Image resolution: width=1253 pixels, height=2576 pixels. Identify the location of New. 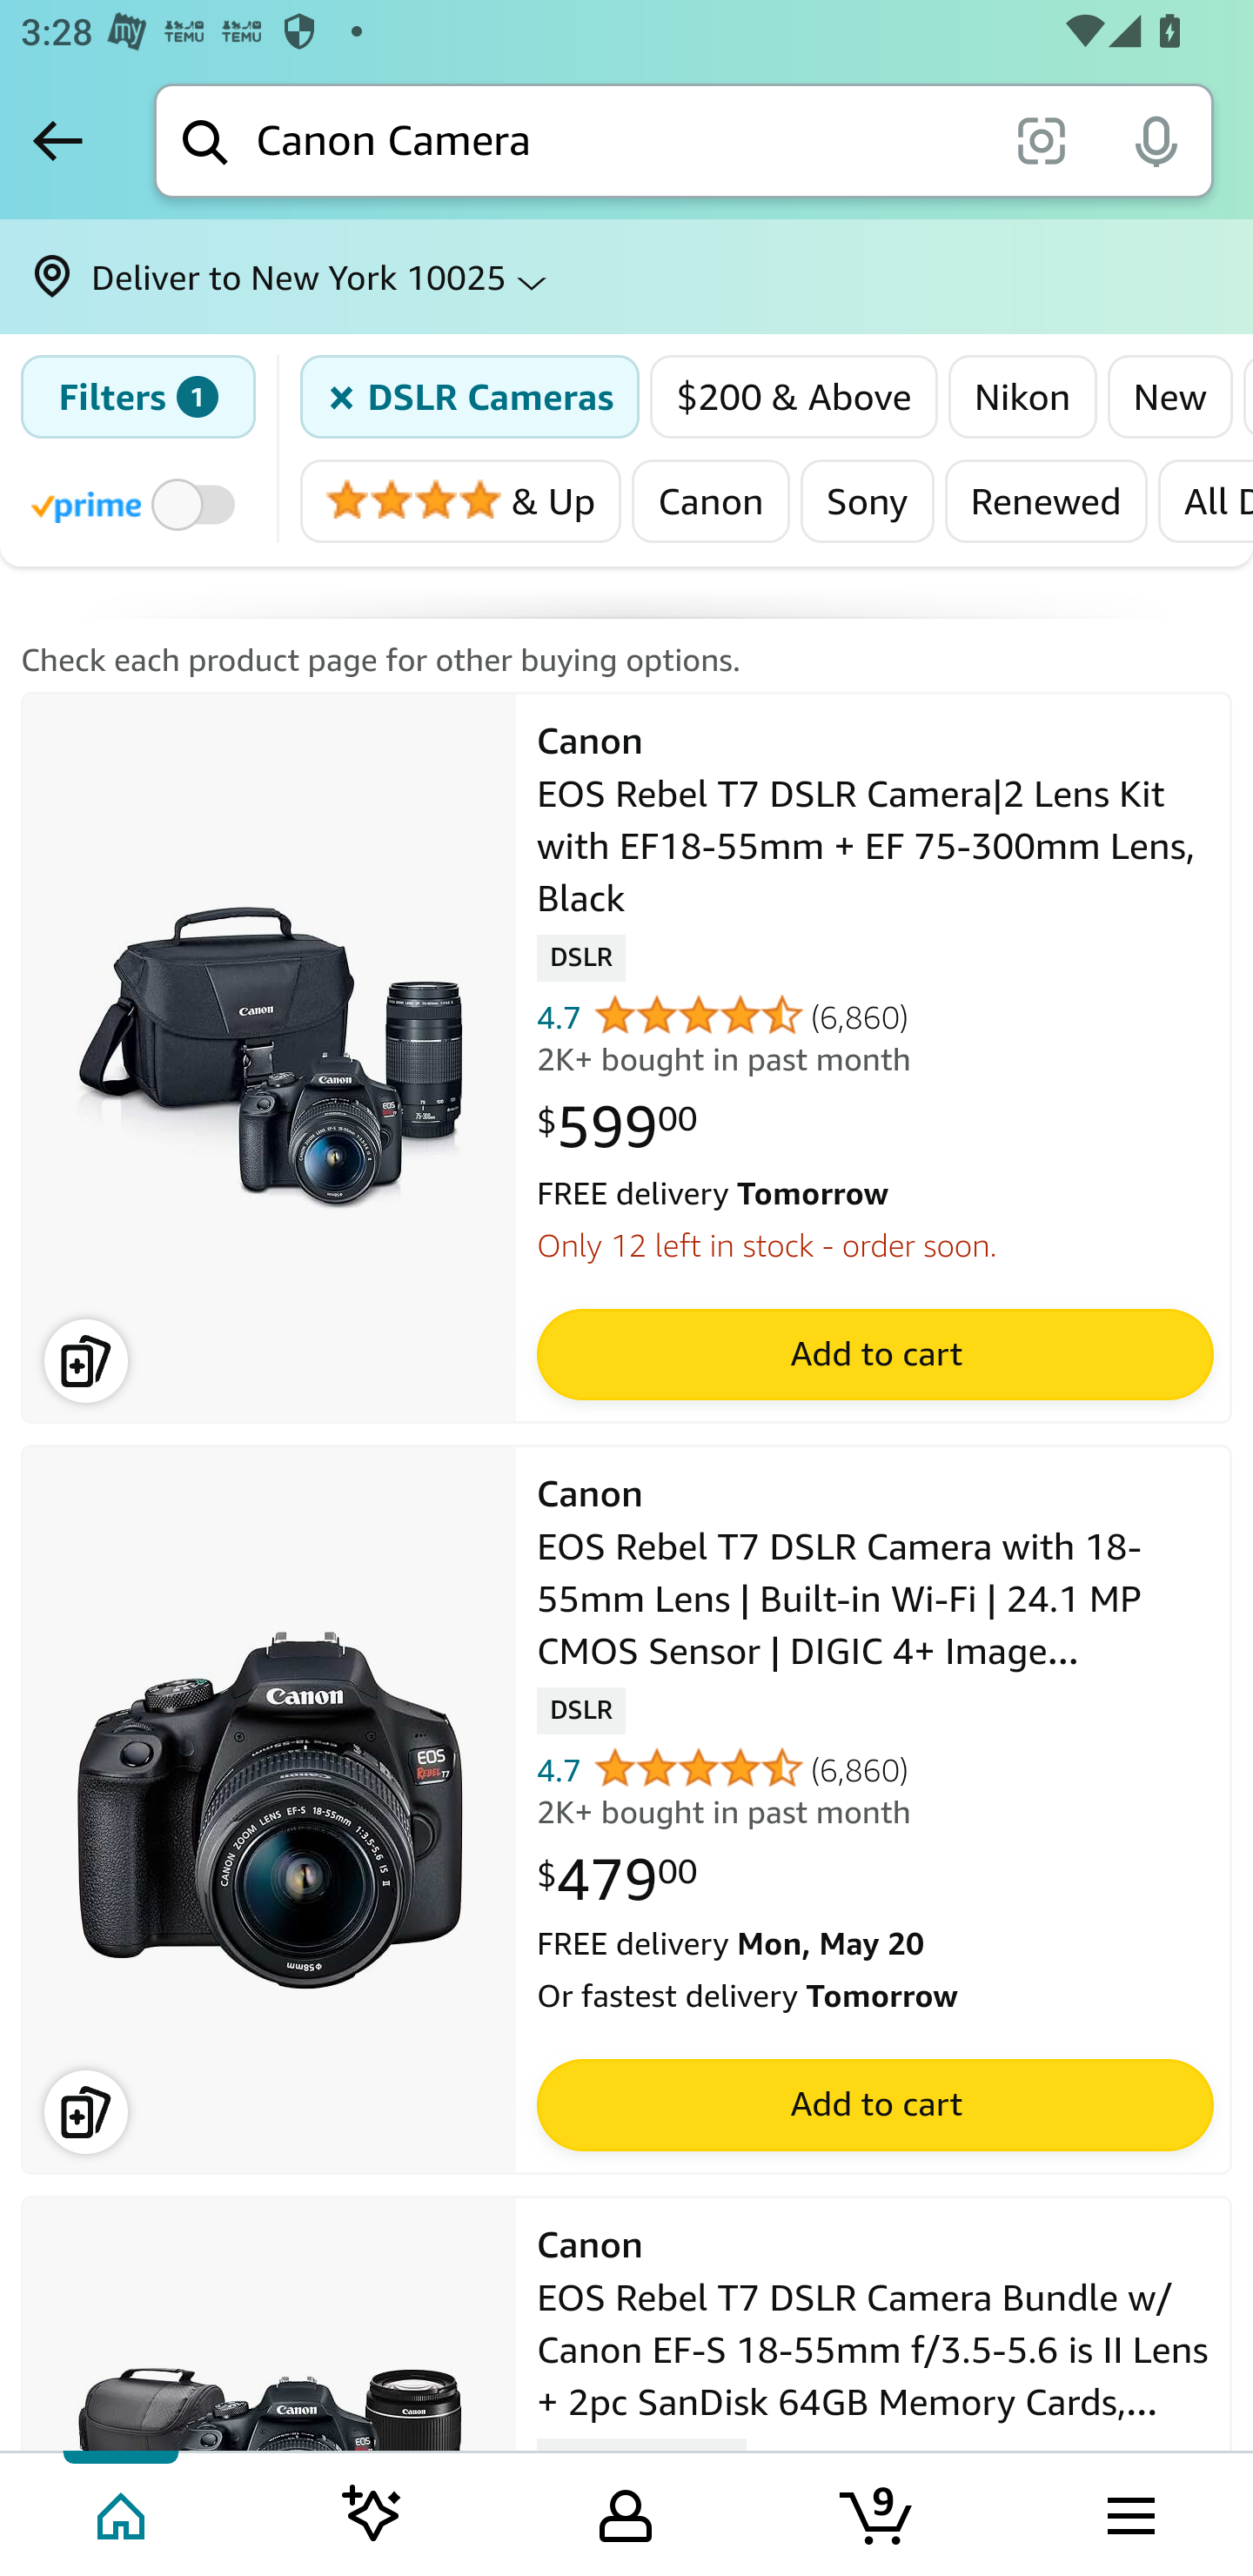
(1169, 397).